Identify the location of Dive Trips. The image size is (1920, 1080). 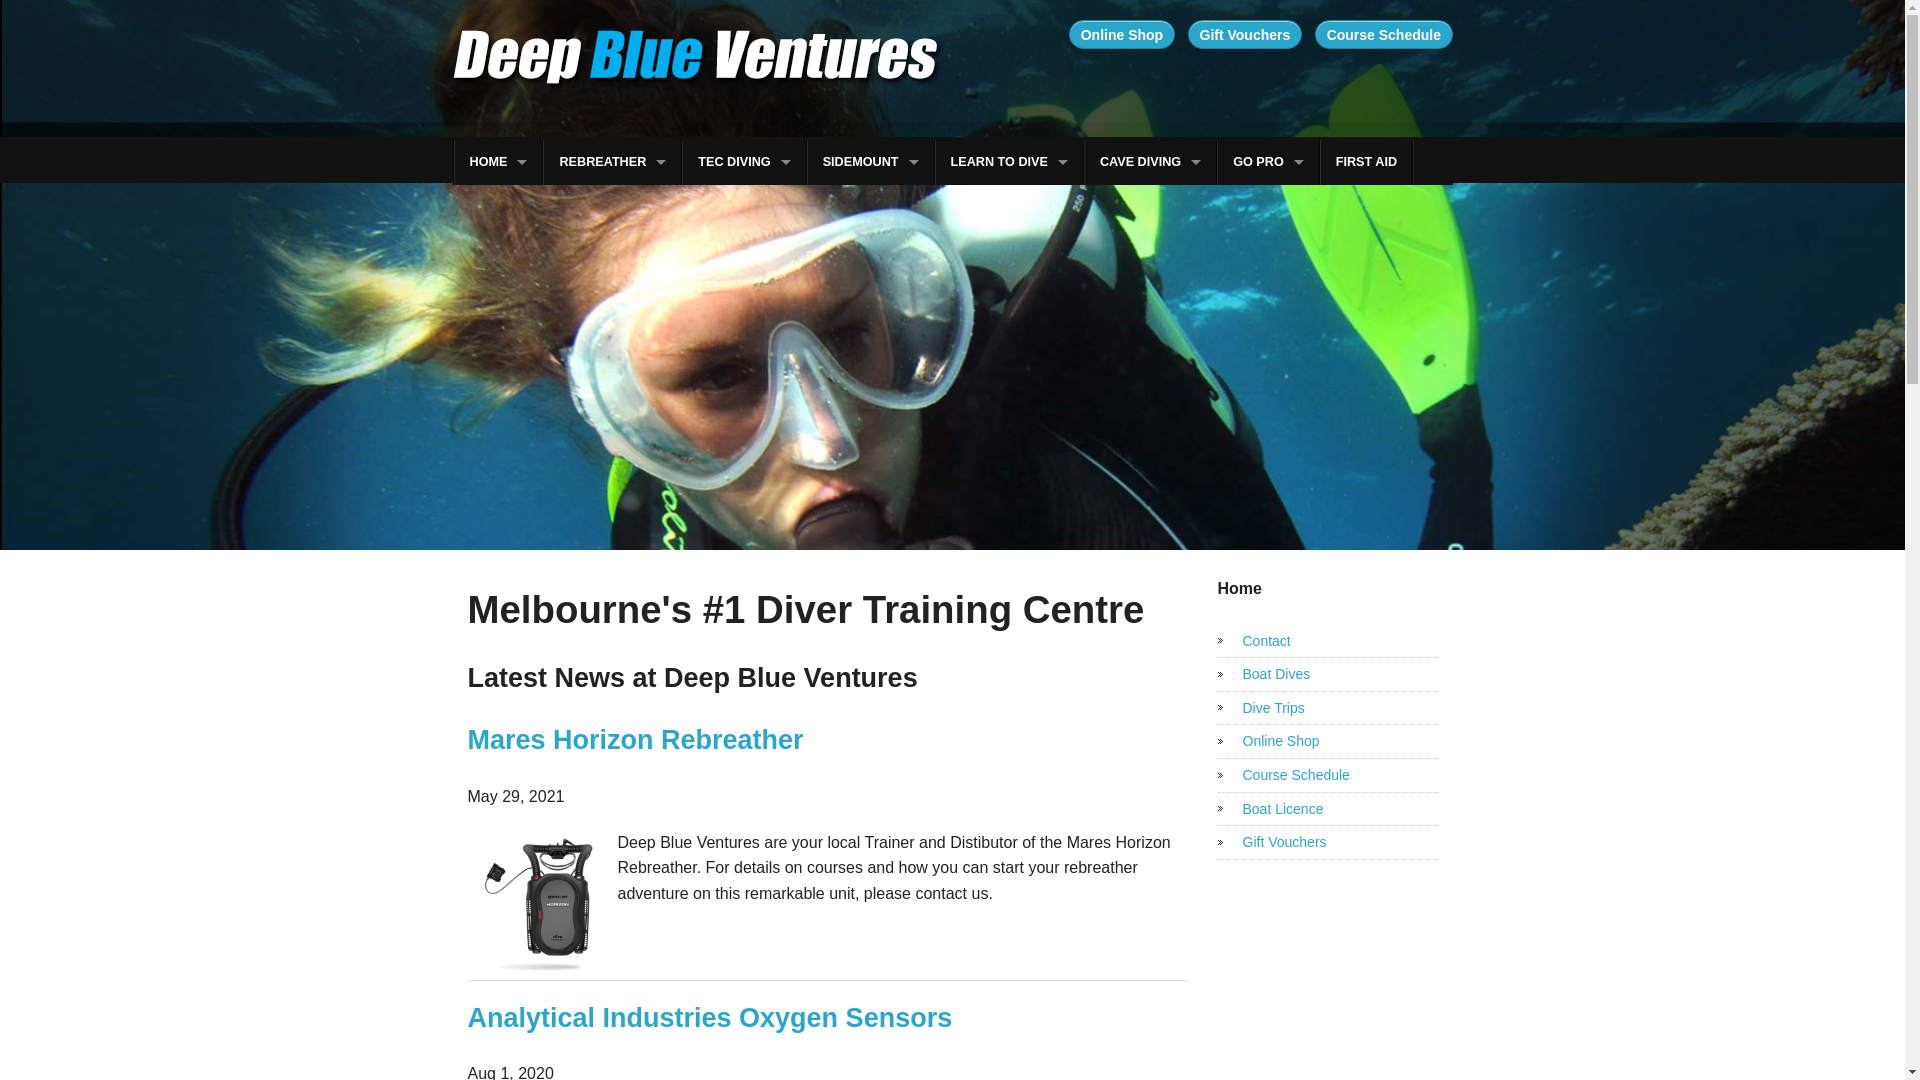
(1328, 708).